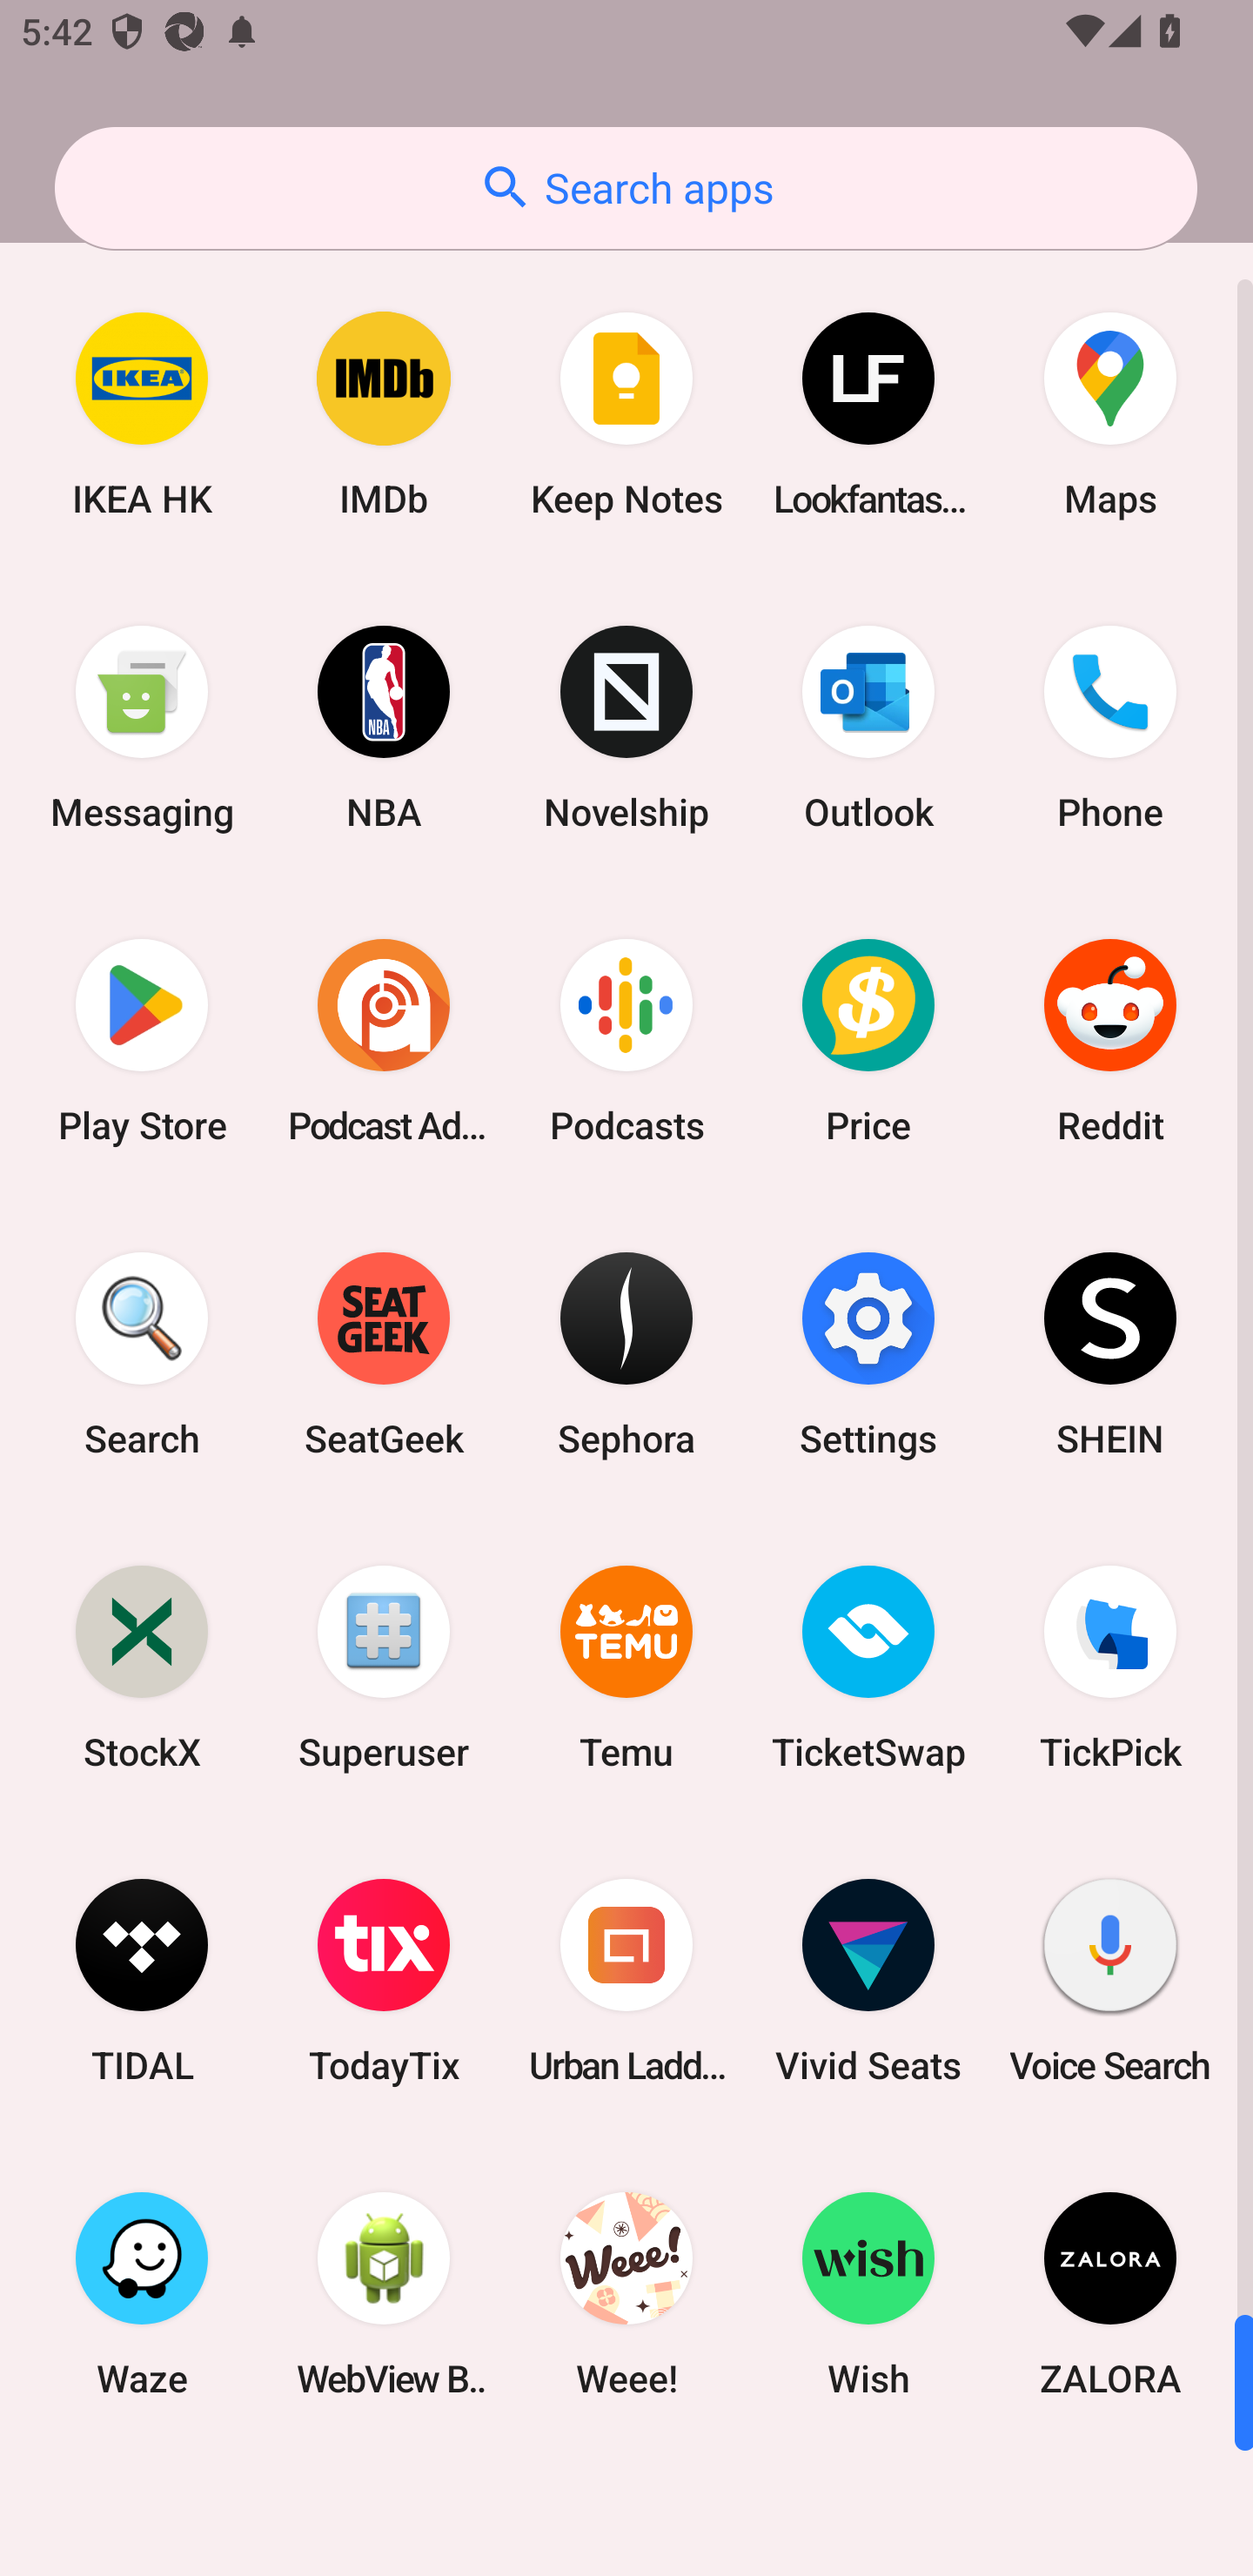 The width and height of the screenshot is (1253, 2576). What do you see at coordinates (1110, 2293) in the screenshot?
I see `ZALORA` at bounding box center [1110, 2293].